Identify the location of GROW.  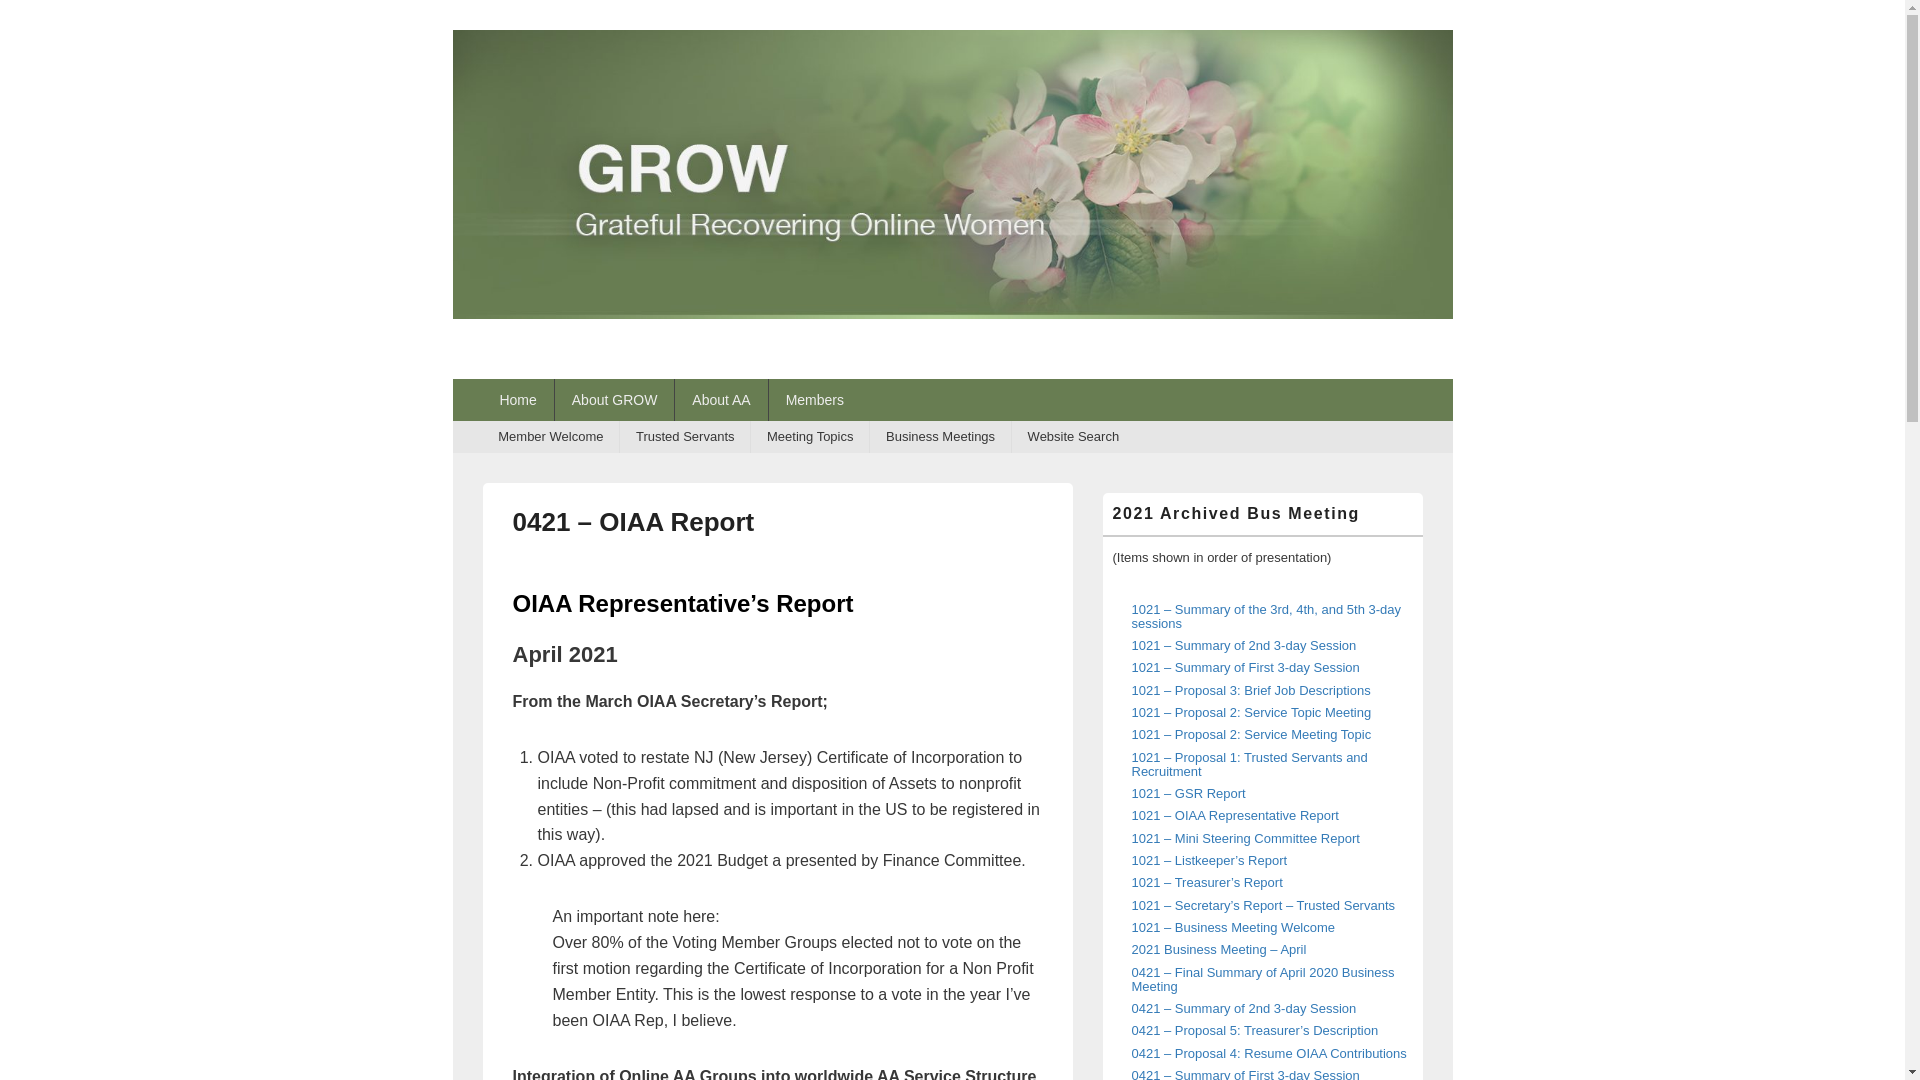
(951, 312).